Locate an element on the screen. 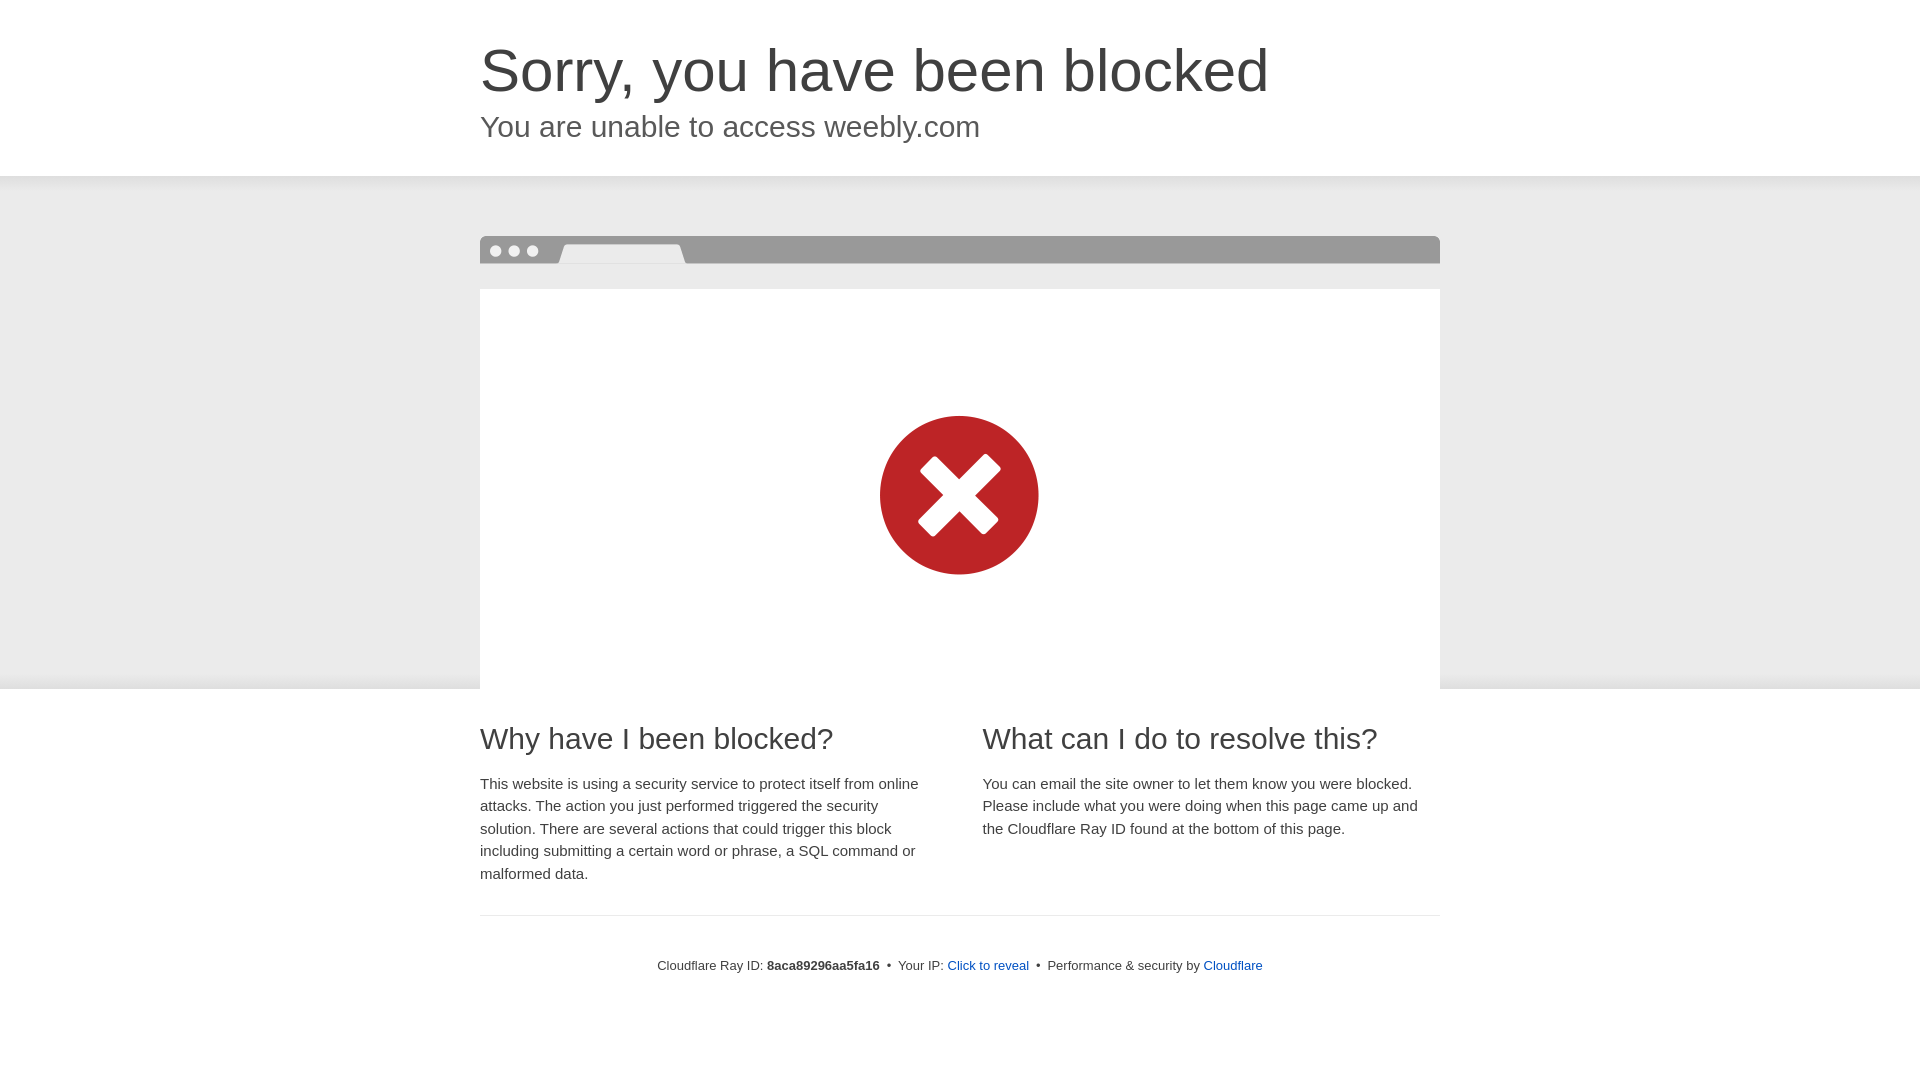 The image size is (1920, 1080). Cloudflare is located at coordinates (1233, 965).